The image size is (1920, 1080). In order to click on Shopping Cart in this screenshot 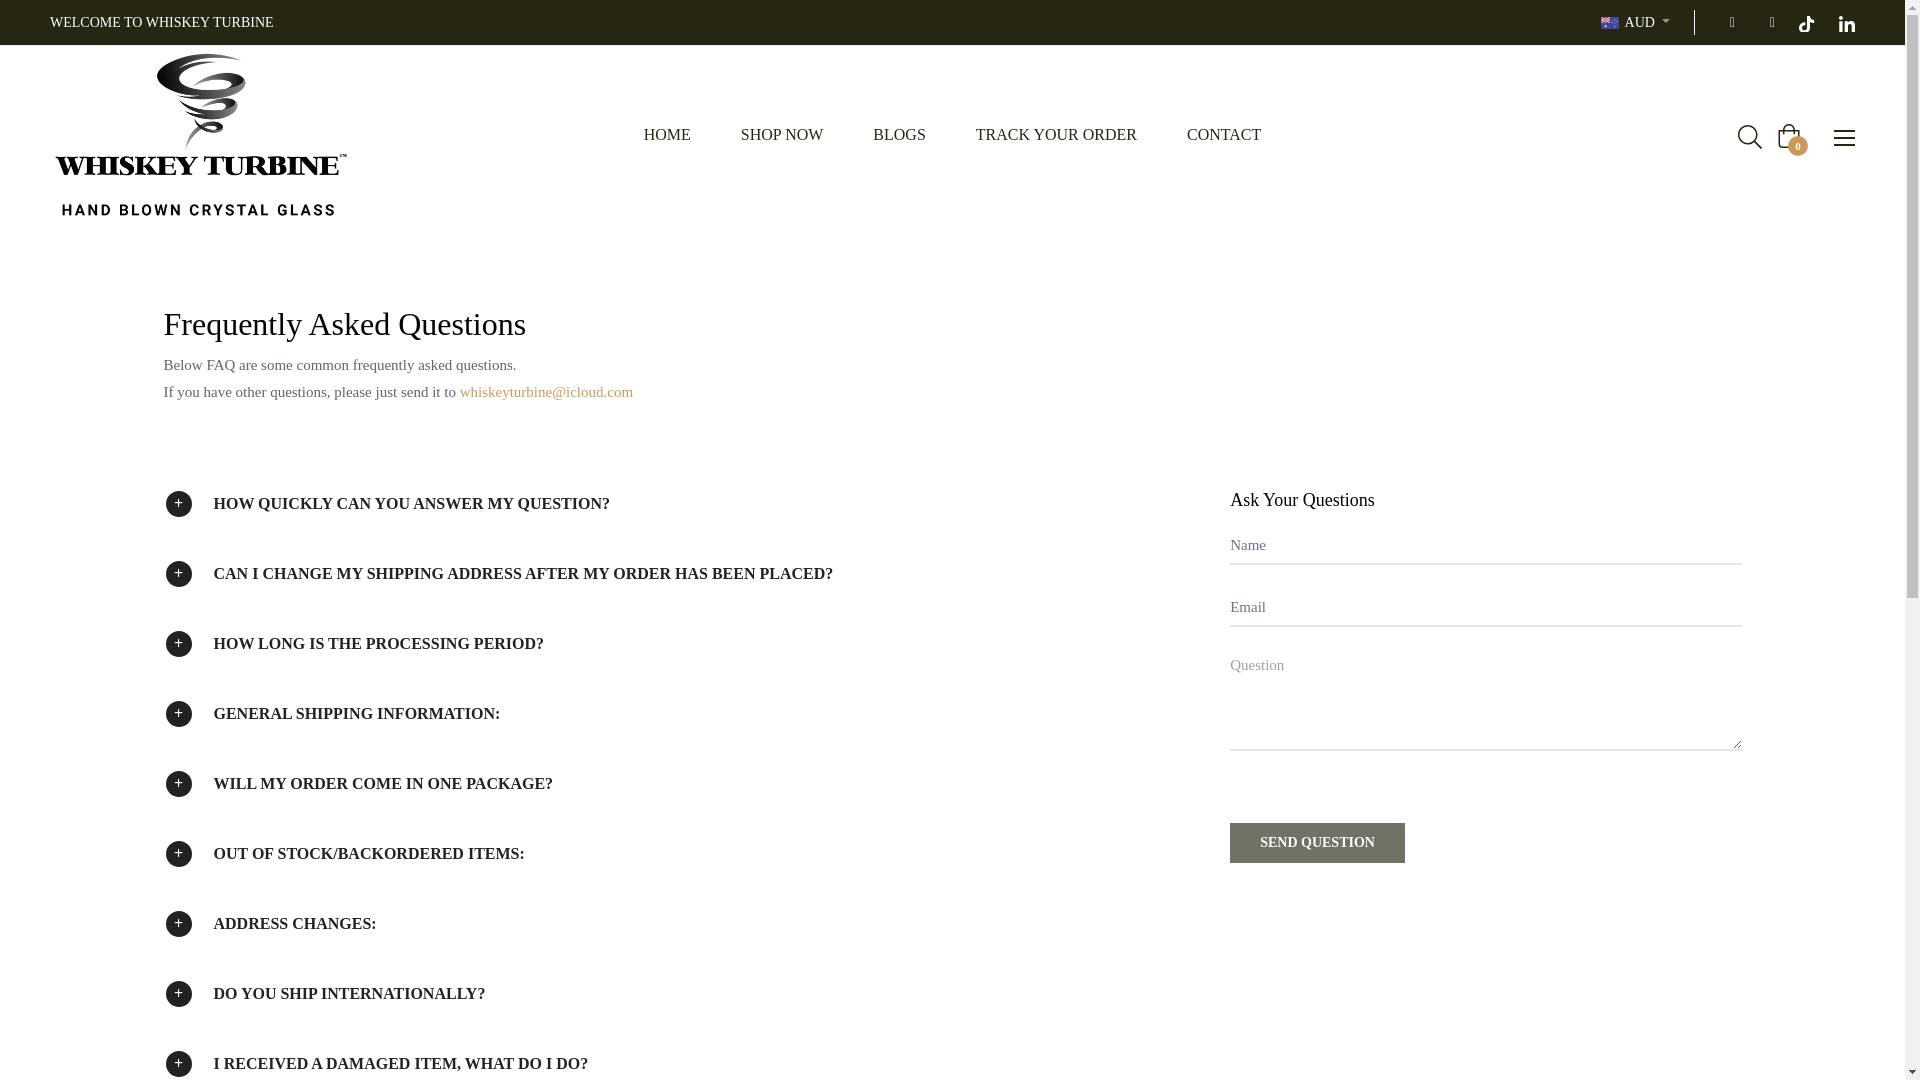, I will do `click(1788, 136)`.